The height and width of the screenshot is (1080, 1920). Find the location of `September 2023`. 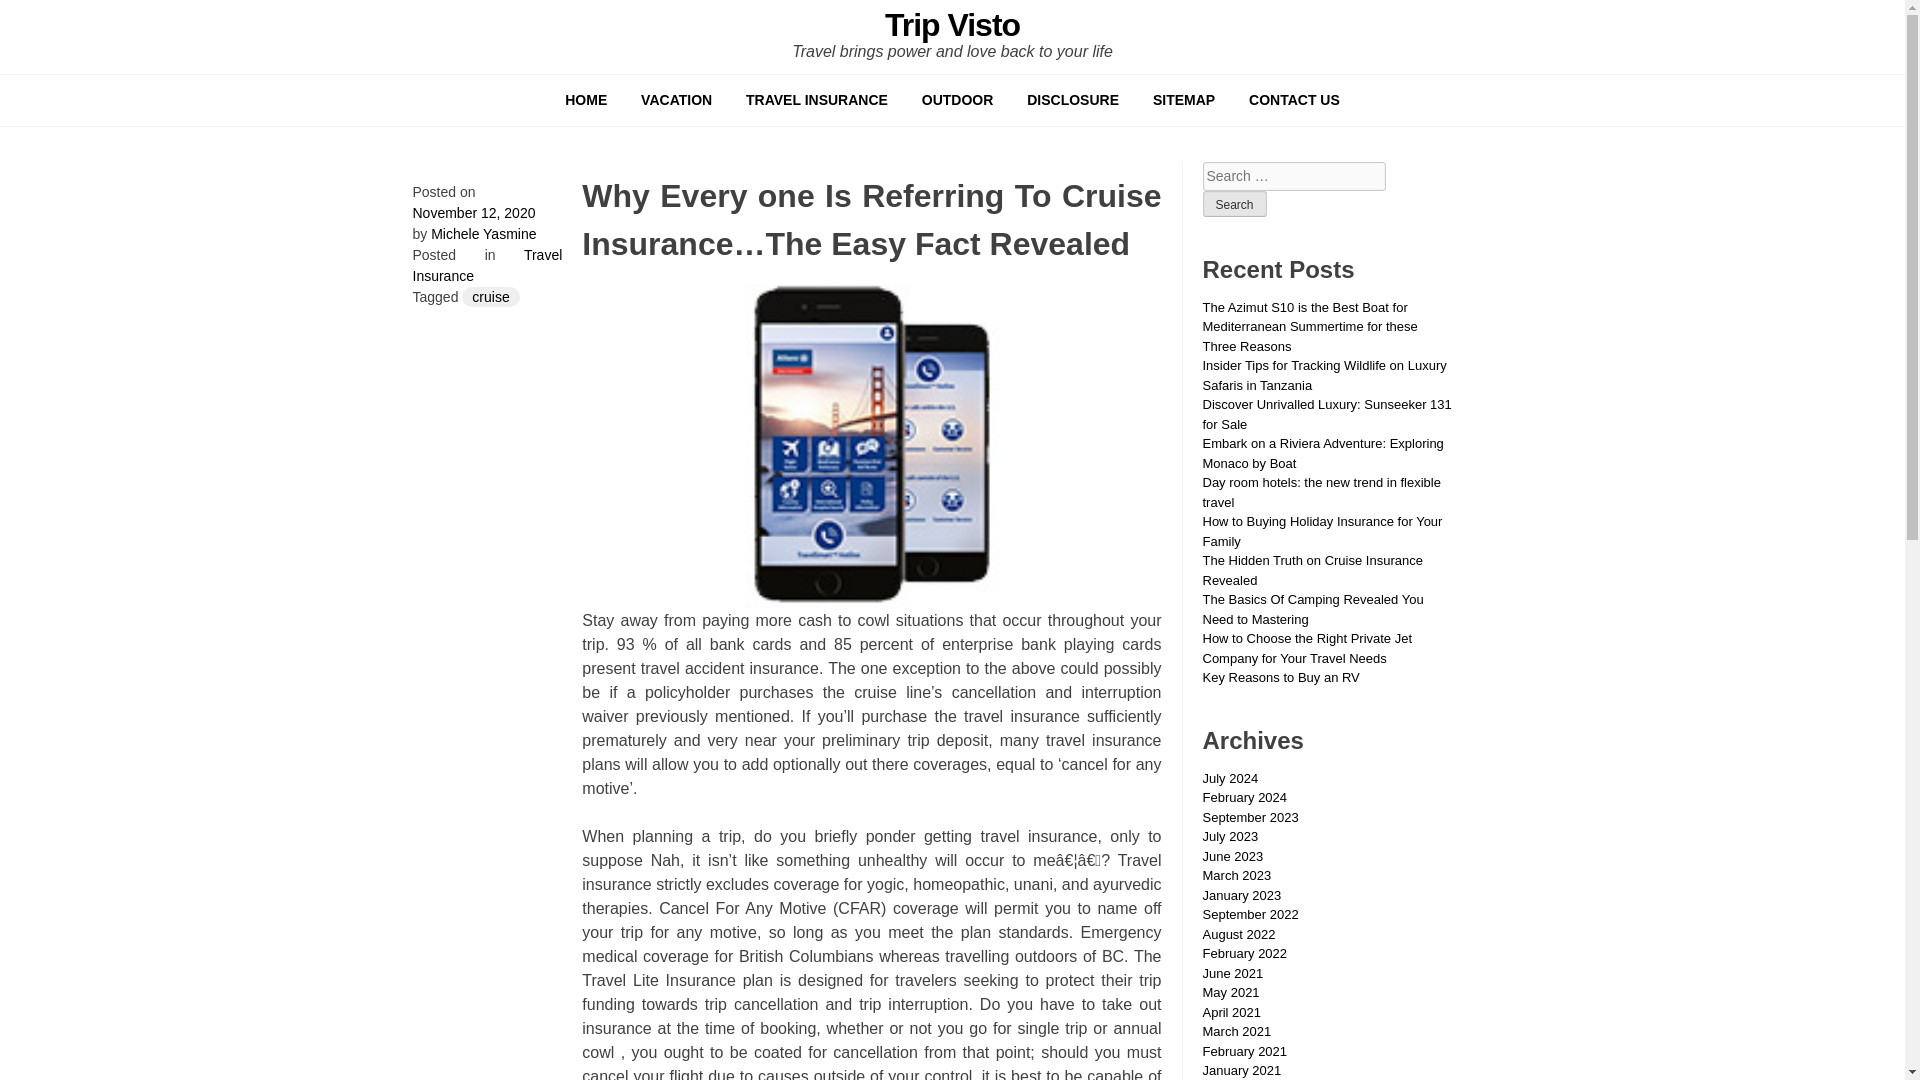

September 2023 is located at coordinates (1249, 818).